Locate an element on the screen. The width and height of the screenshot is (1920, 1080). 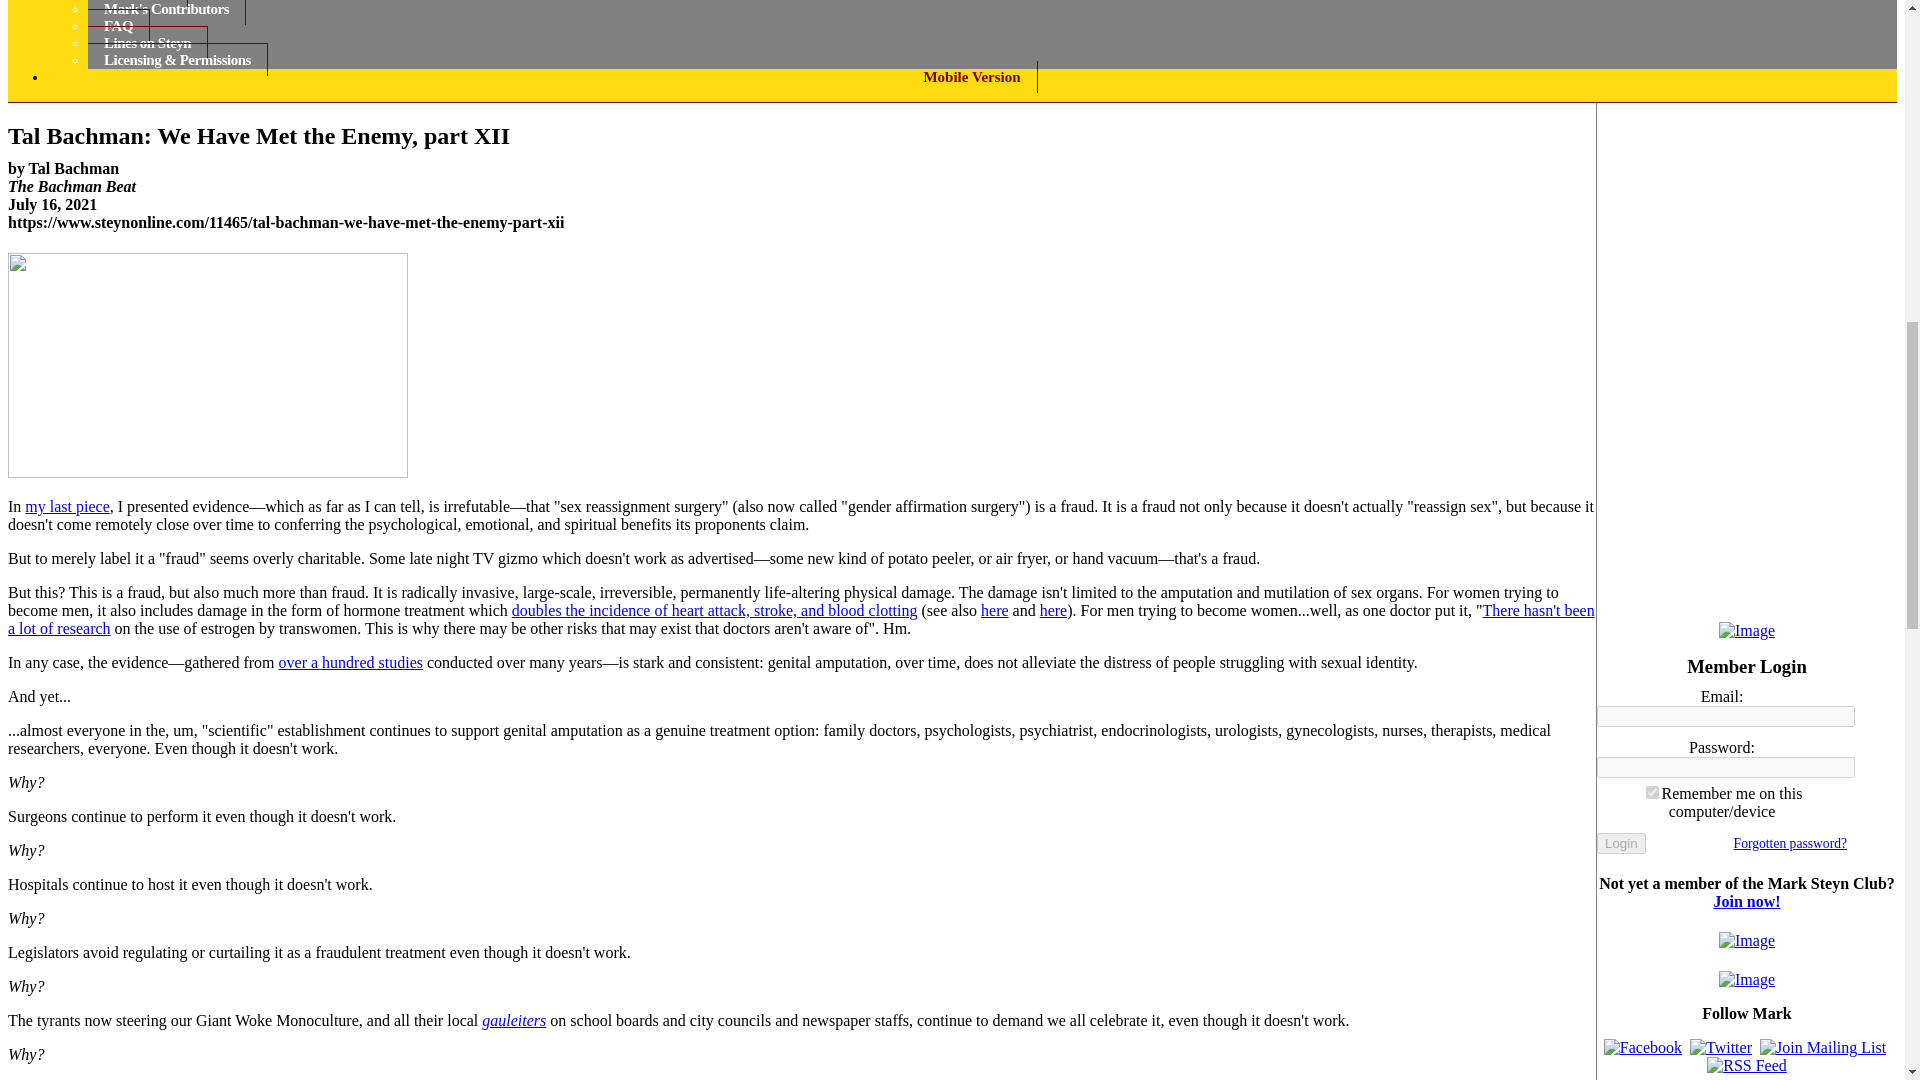
Twitter is located at coordinates (1720, 1048).